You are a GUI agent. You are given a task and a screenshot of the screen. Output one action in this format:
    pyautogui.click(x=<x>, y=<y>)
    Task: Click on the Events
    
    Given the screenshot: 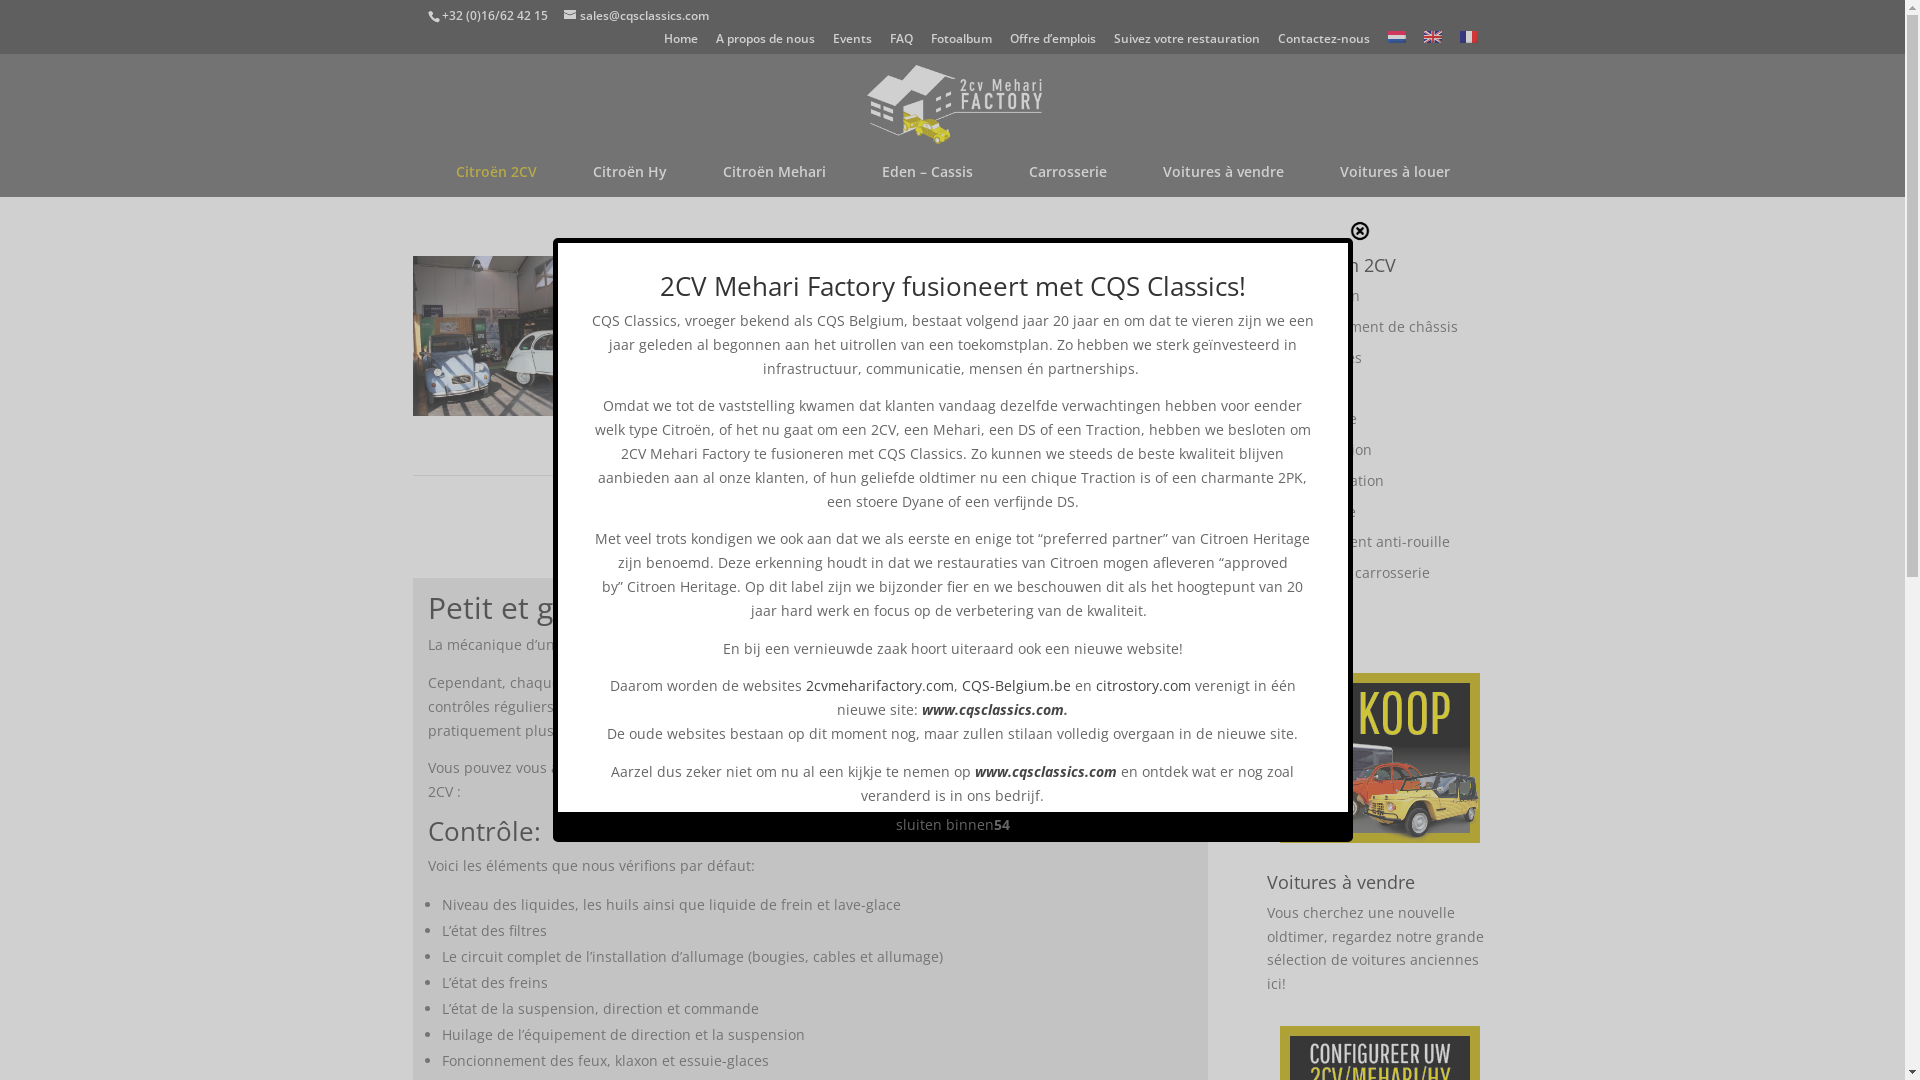 What is the action you would take?
    pyautogui.click(x=852, y=44)
    